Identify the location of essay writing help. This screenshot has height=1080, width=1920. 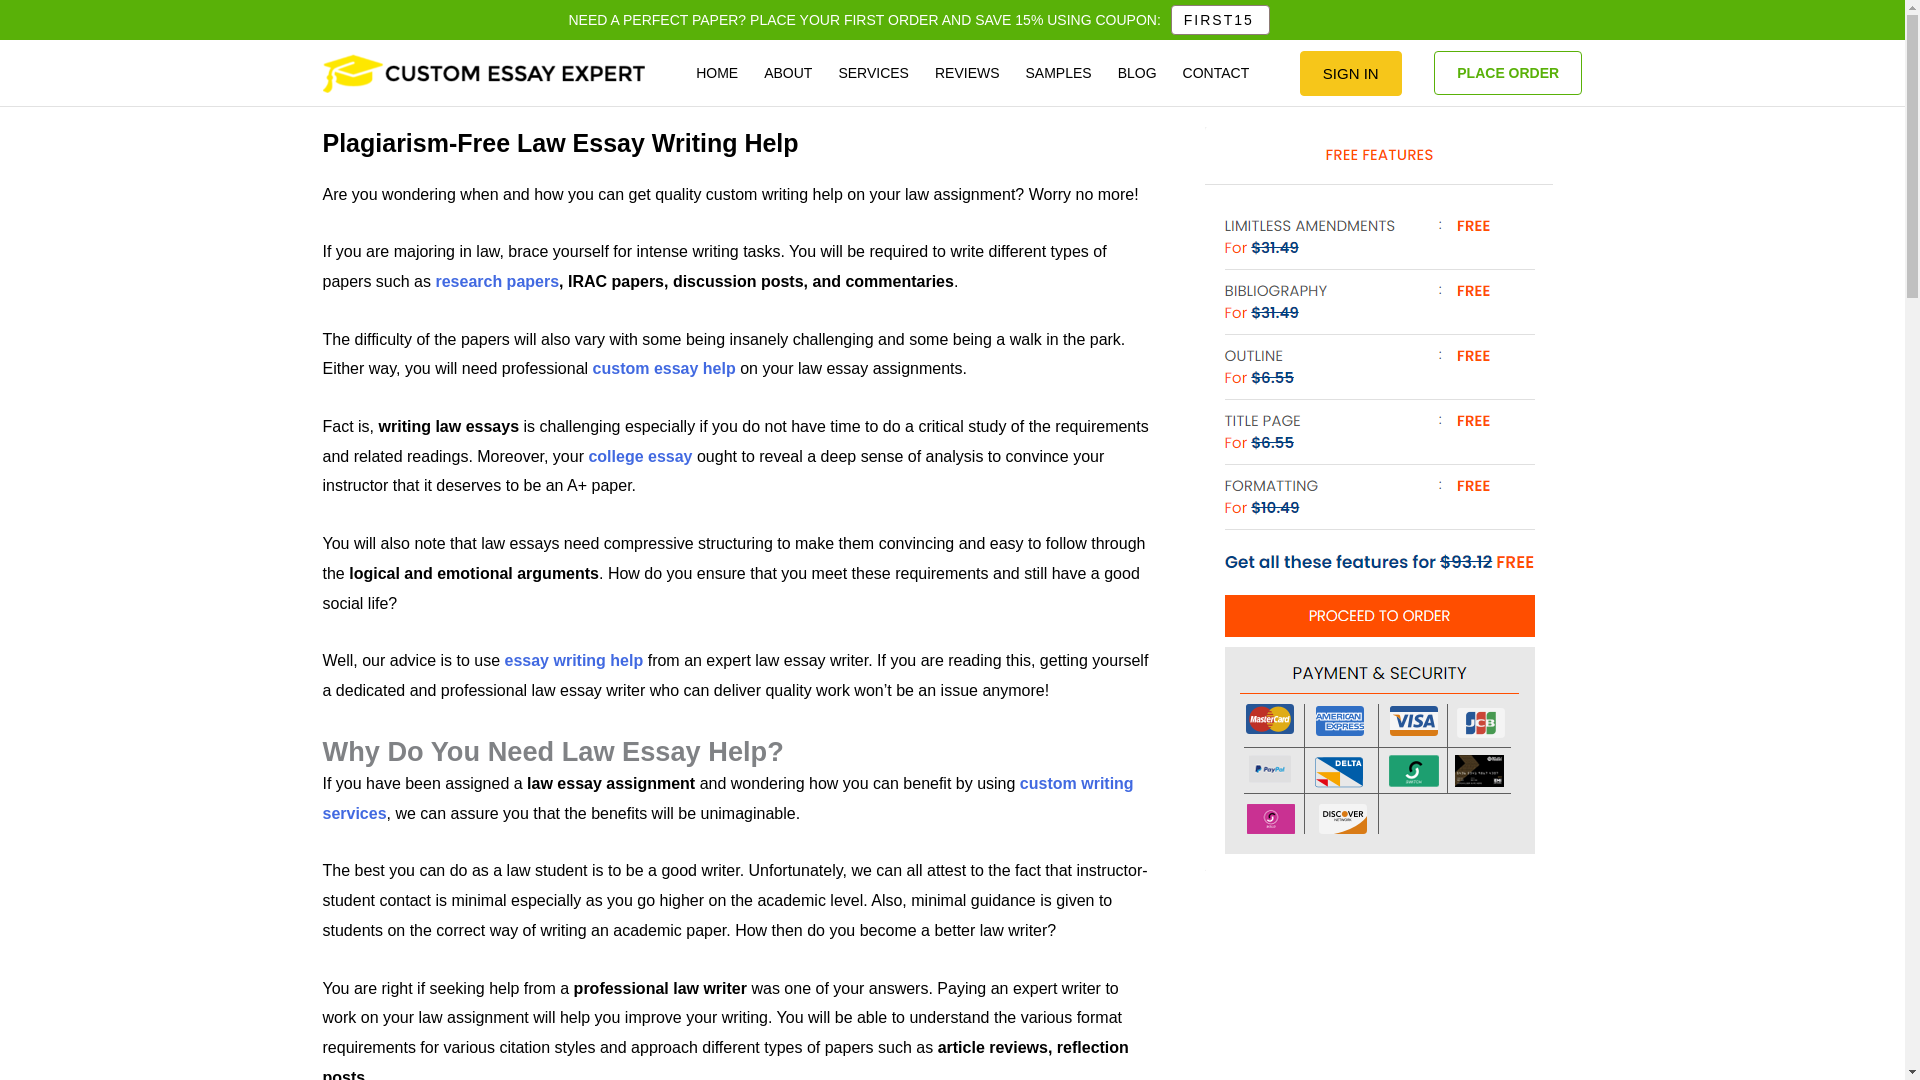
(574, 660).